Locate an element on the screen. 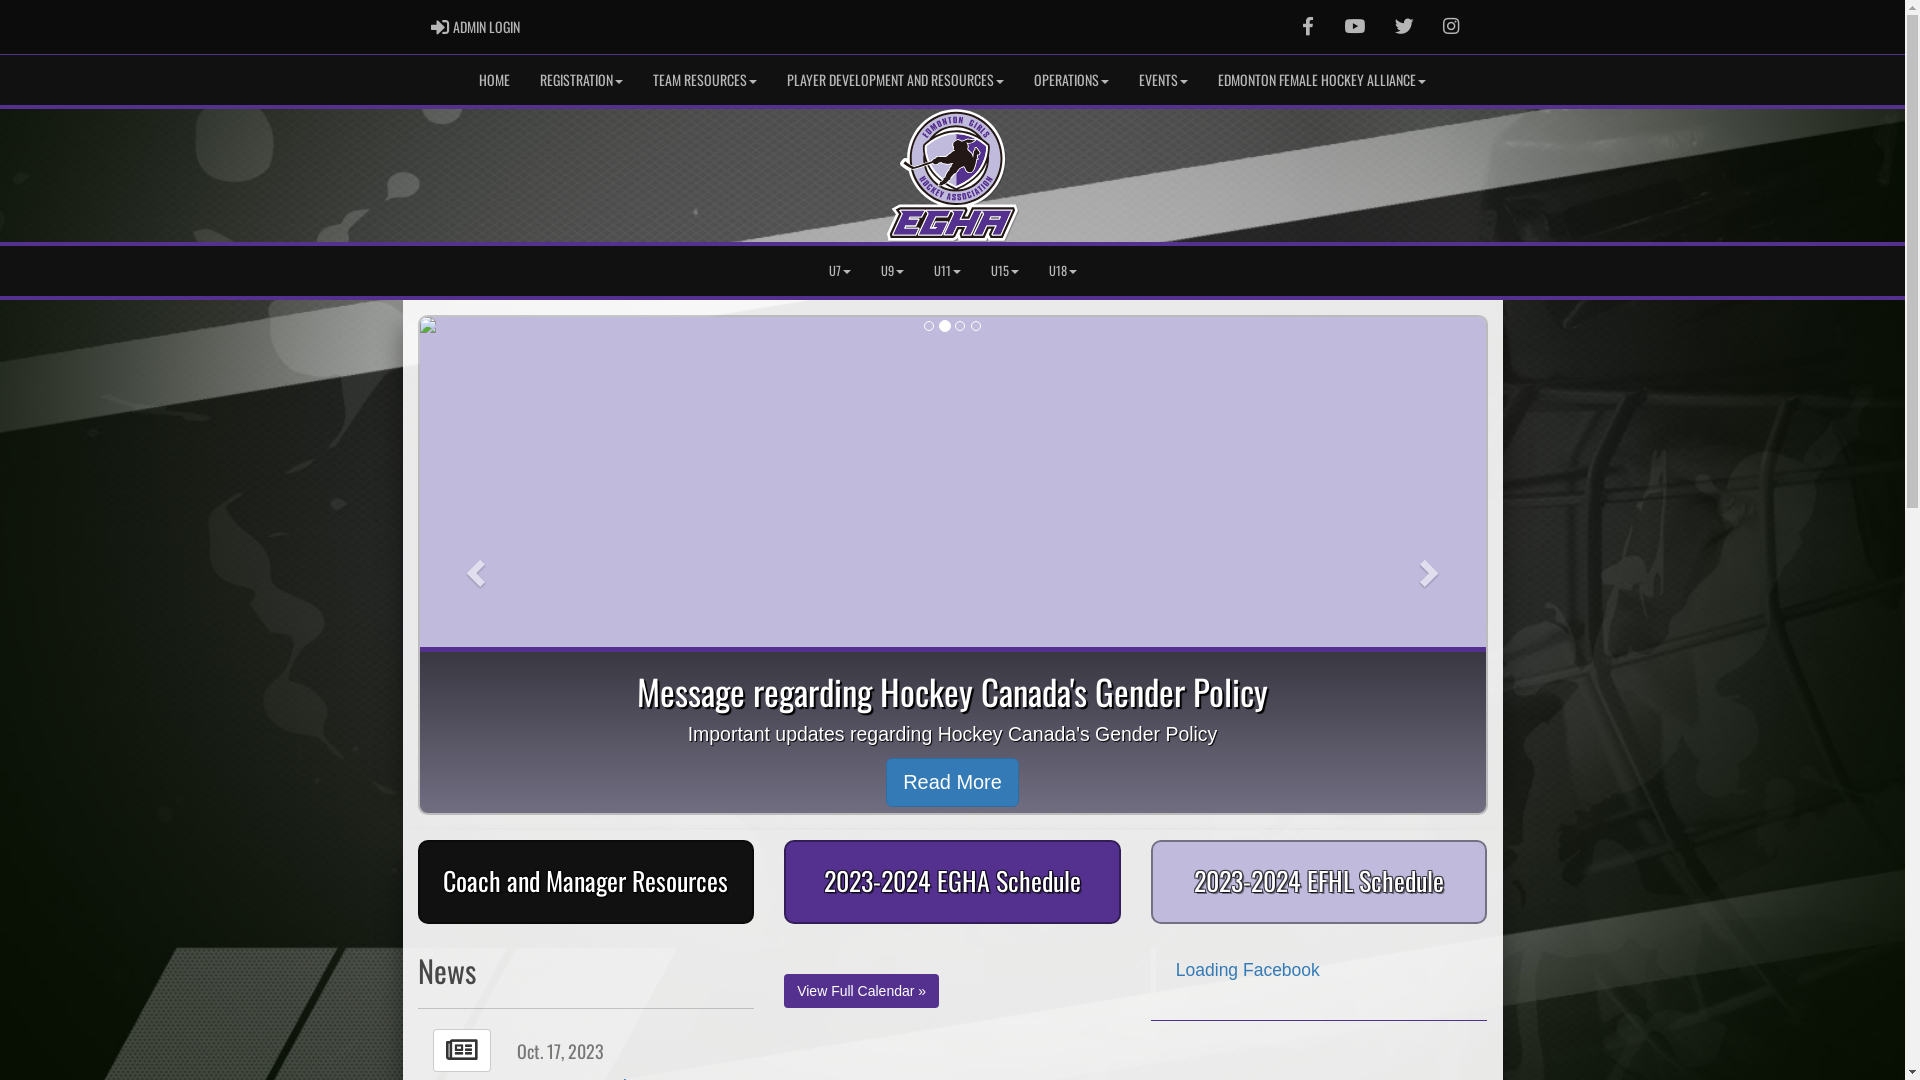 The height and width of the screenshot is (1080, 1920). U15 is located at coordinates (1005, 271).